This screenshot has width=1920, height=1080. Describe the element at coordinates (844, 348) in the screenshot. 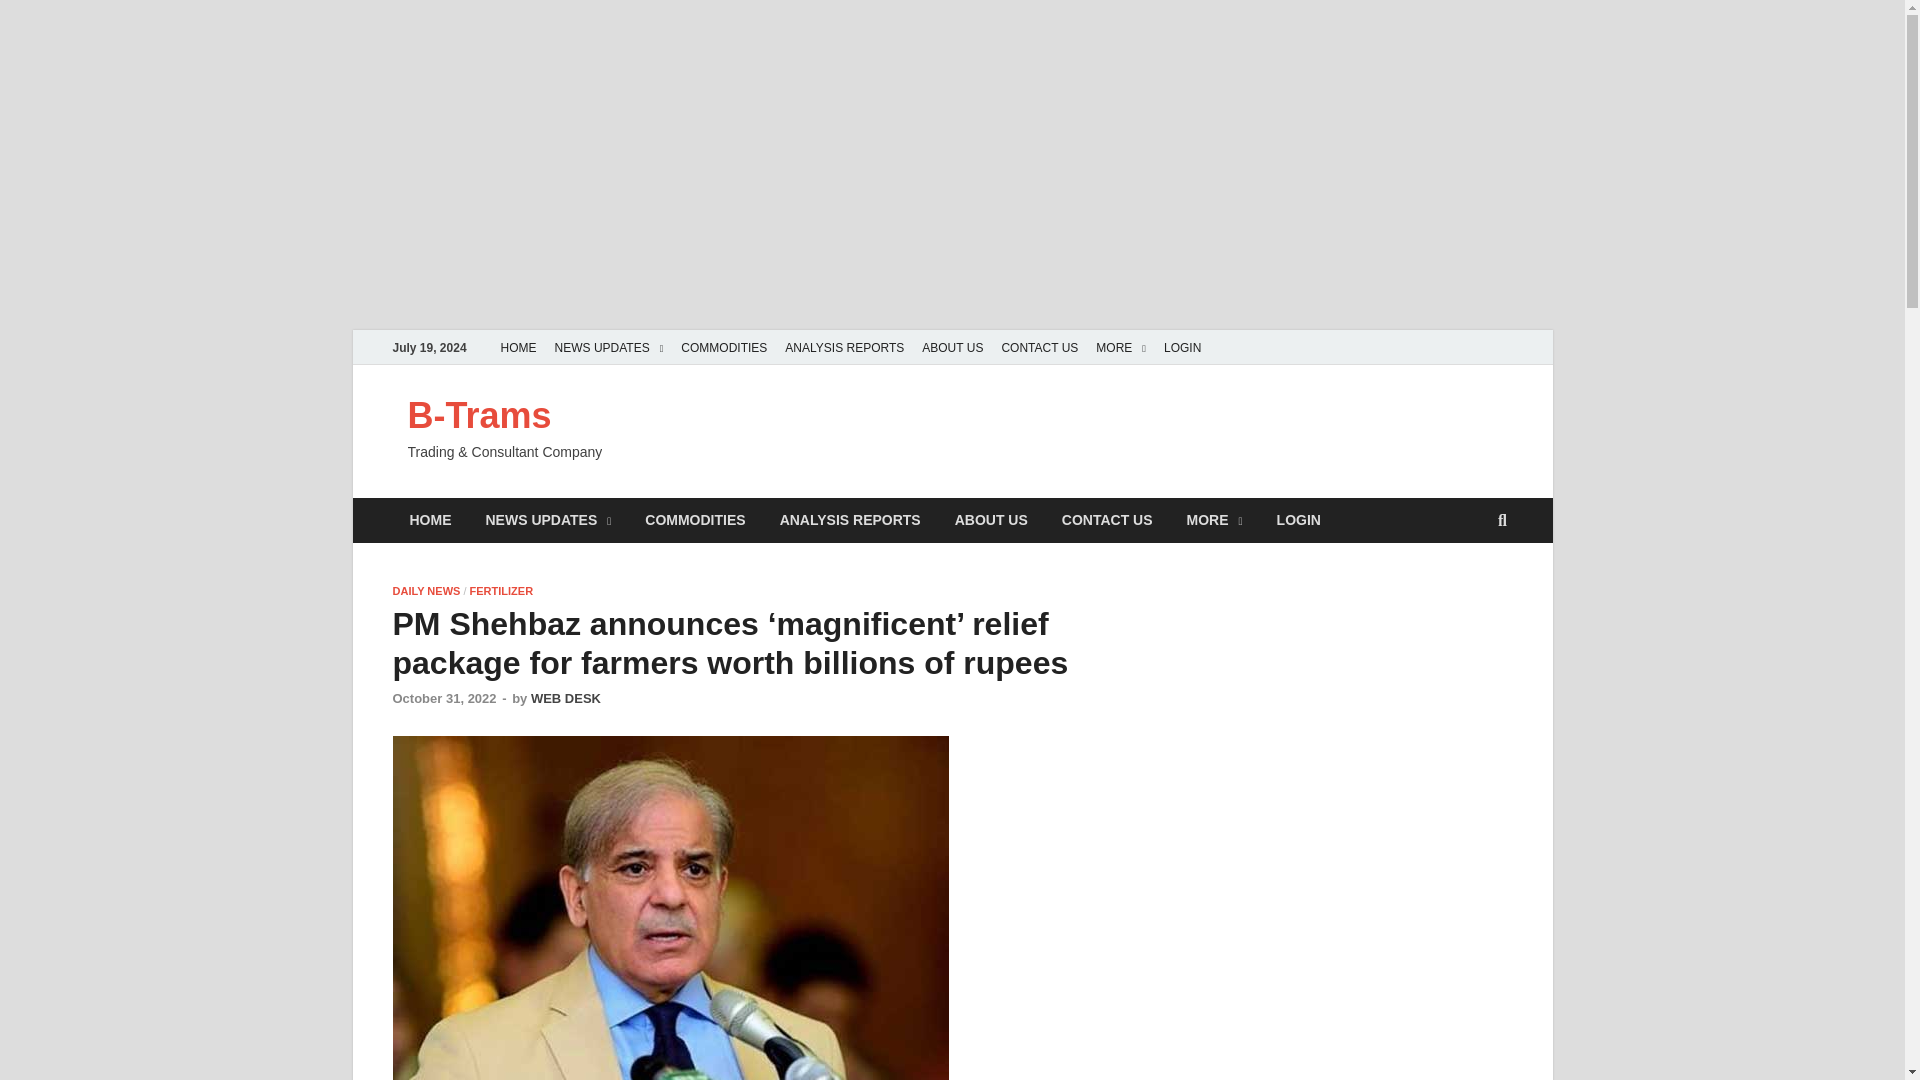

I see `ANALYSIS REPORTS` at that location.